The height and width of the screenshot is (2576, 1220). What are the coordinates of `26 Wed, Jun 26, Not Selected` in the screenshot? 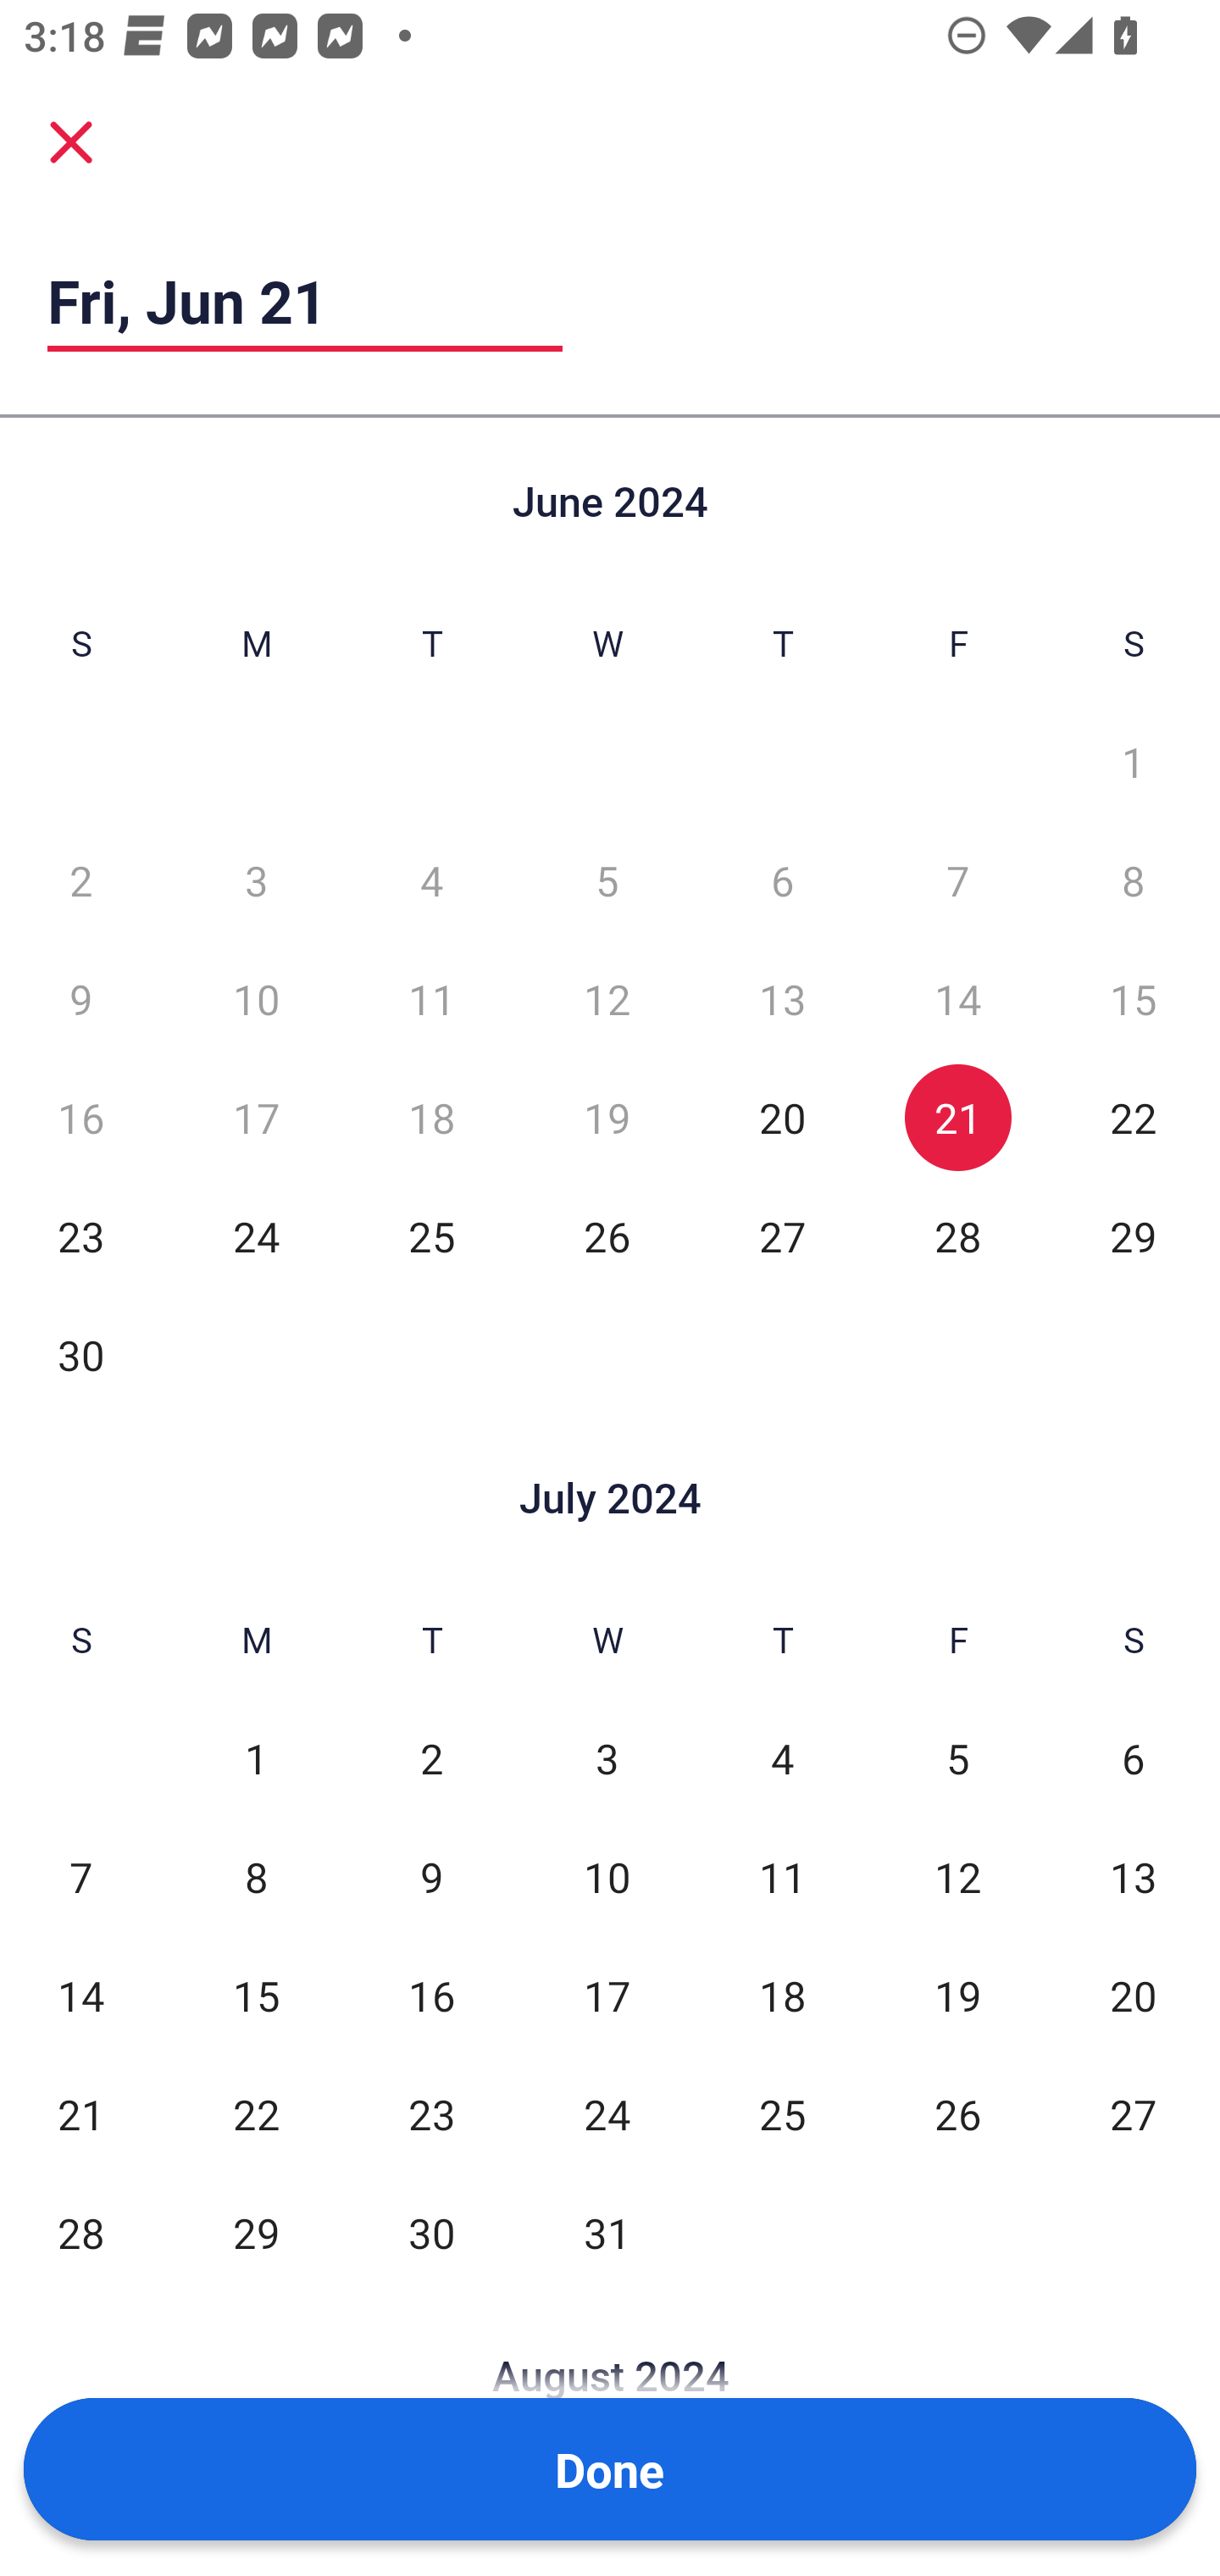 It's located at (607, 1236).